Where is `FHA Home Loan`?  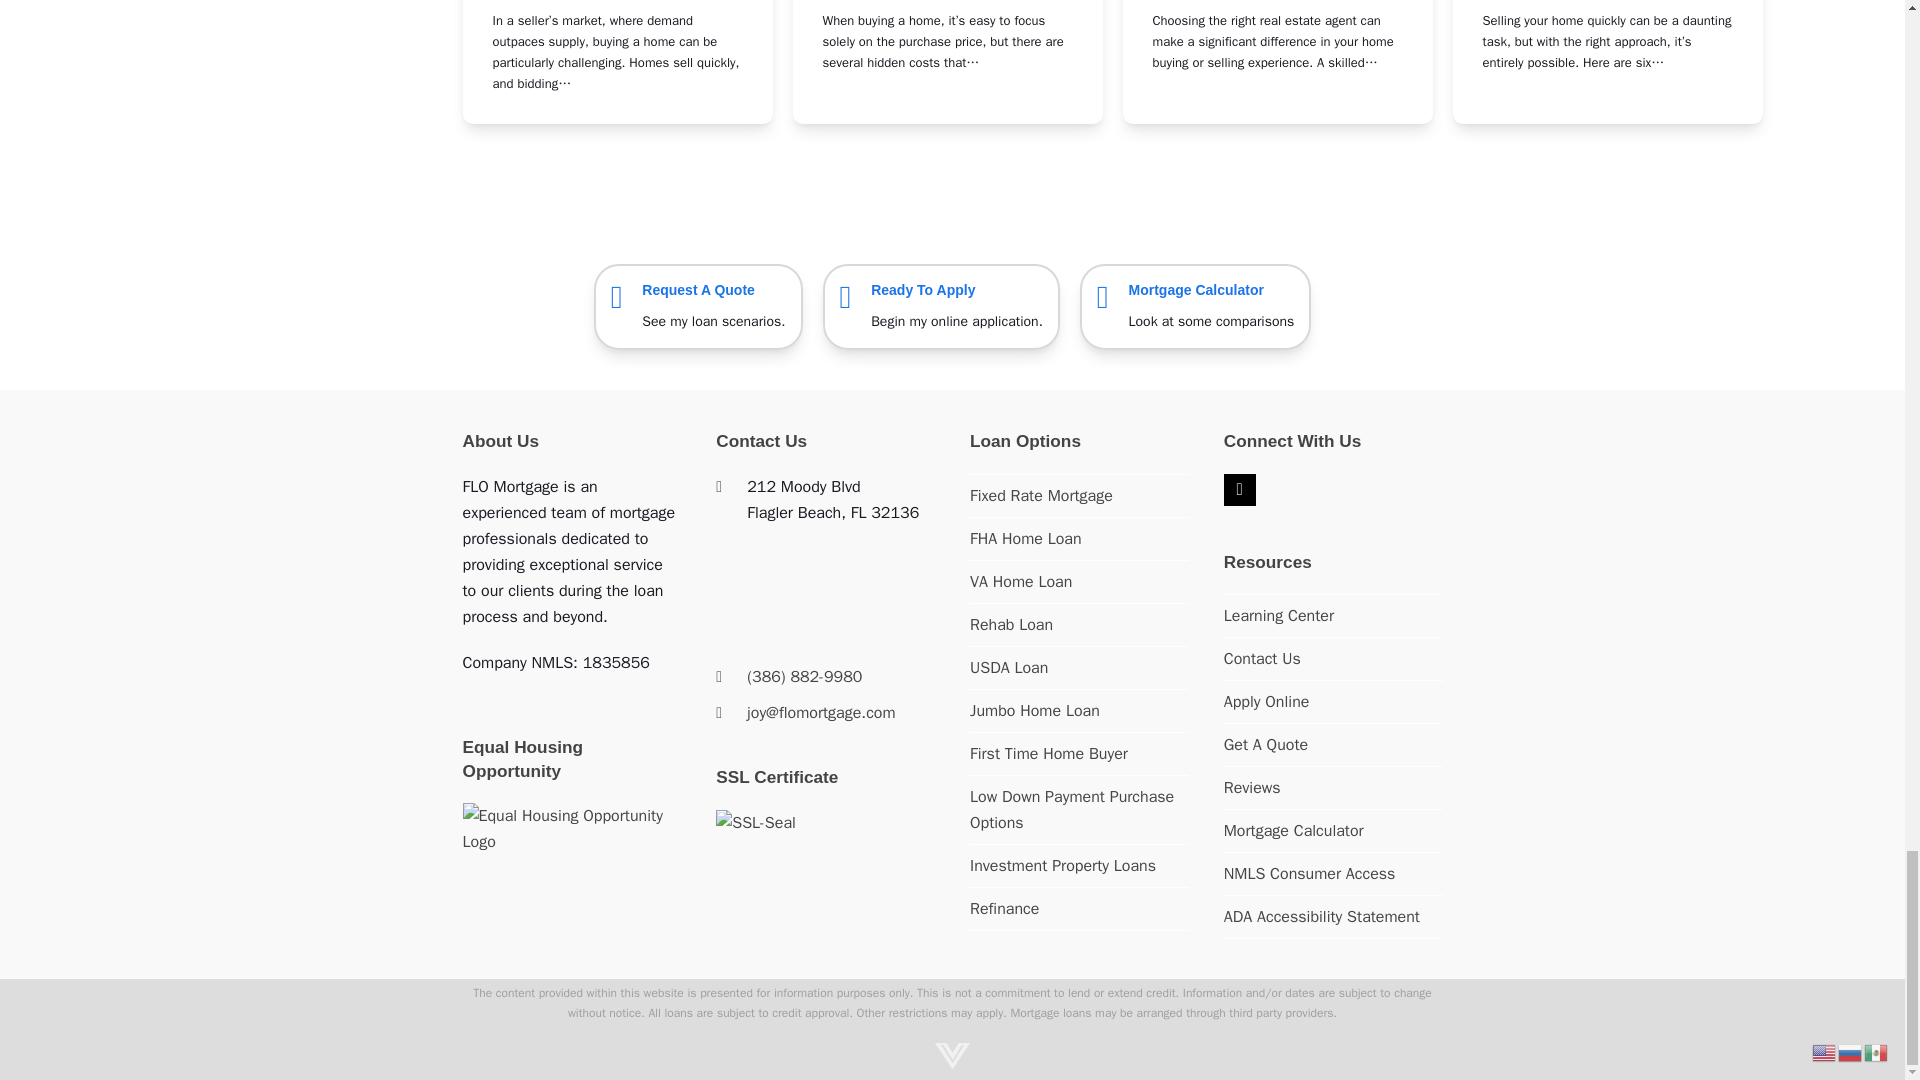
FHA Home Loan is located at coordinates (1026, 538).